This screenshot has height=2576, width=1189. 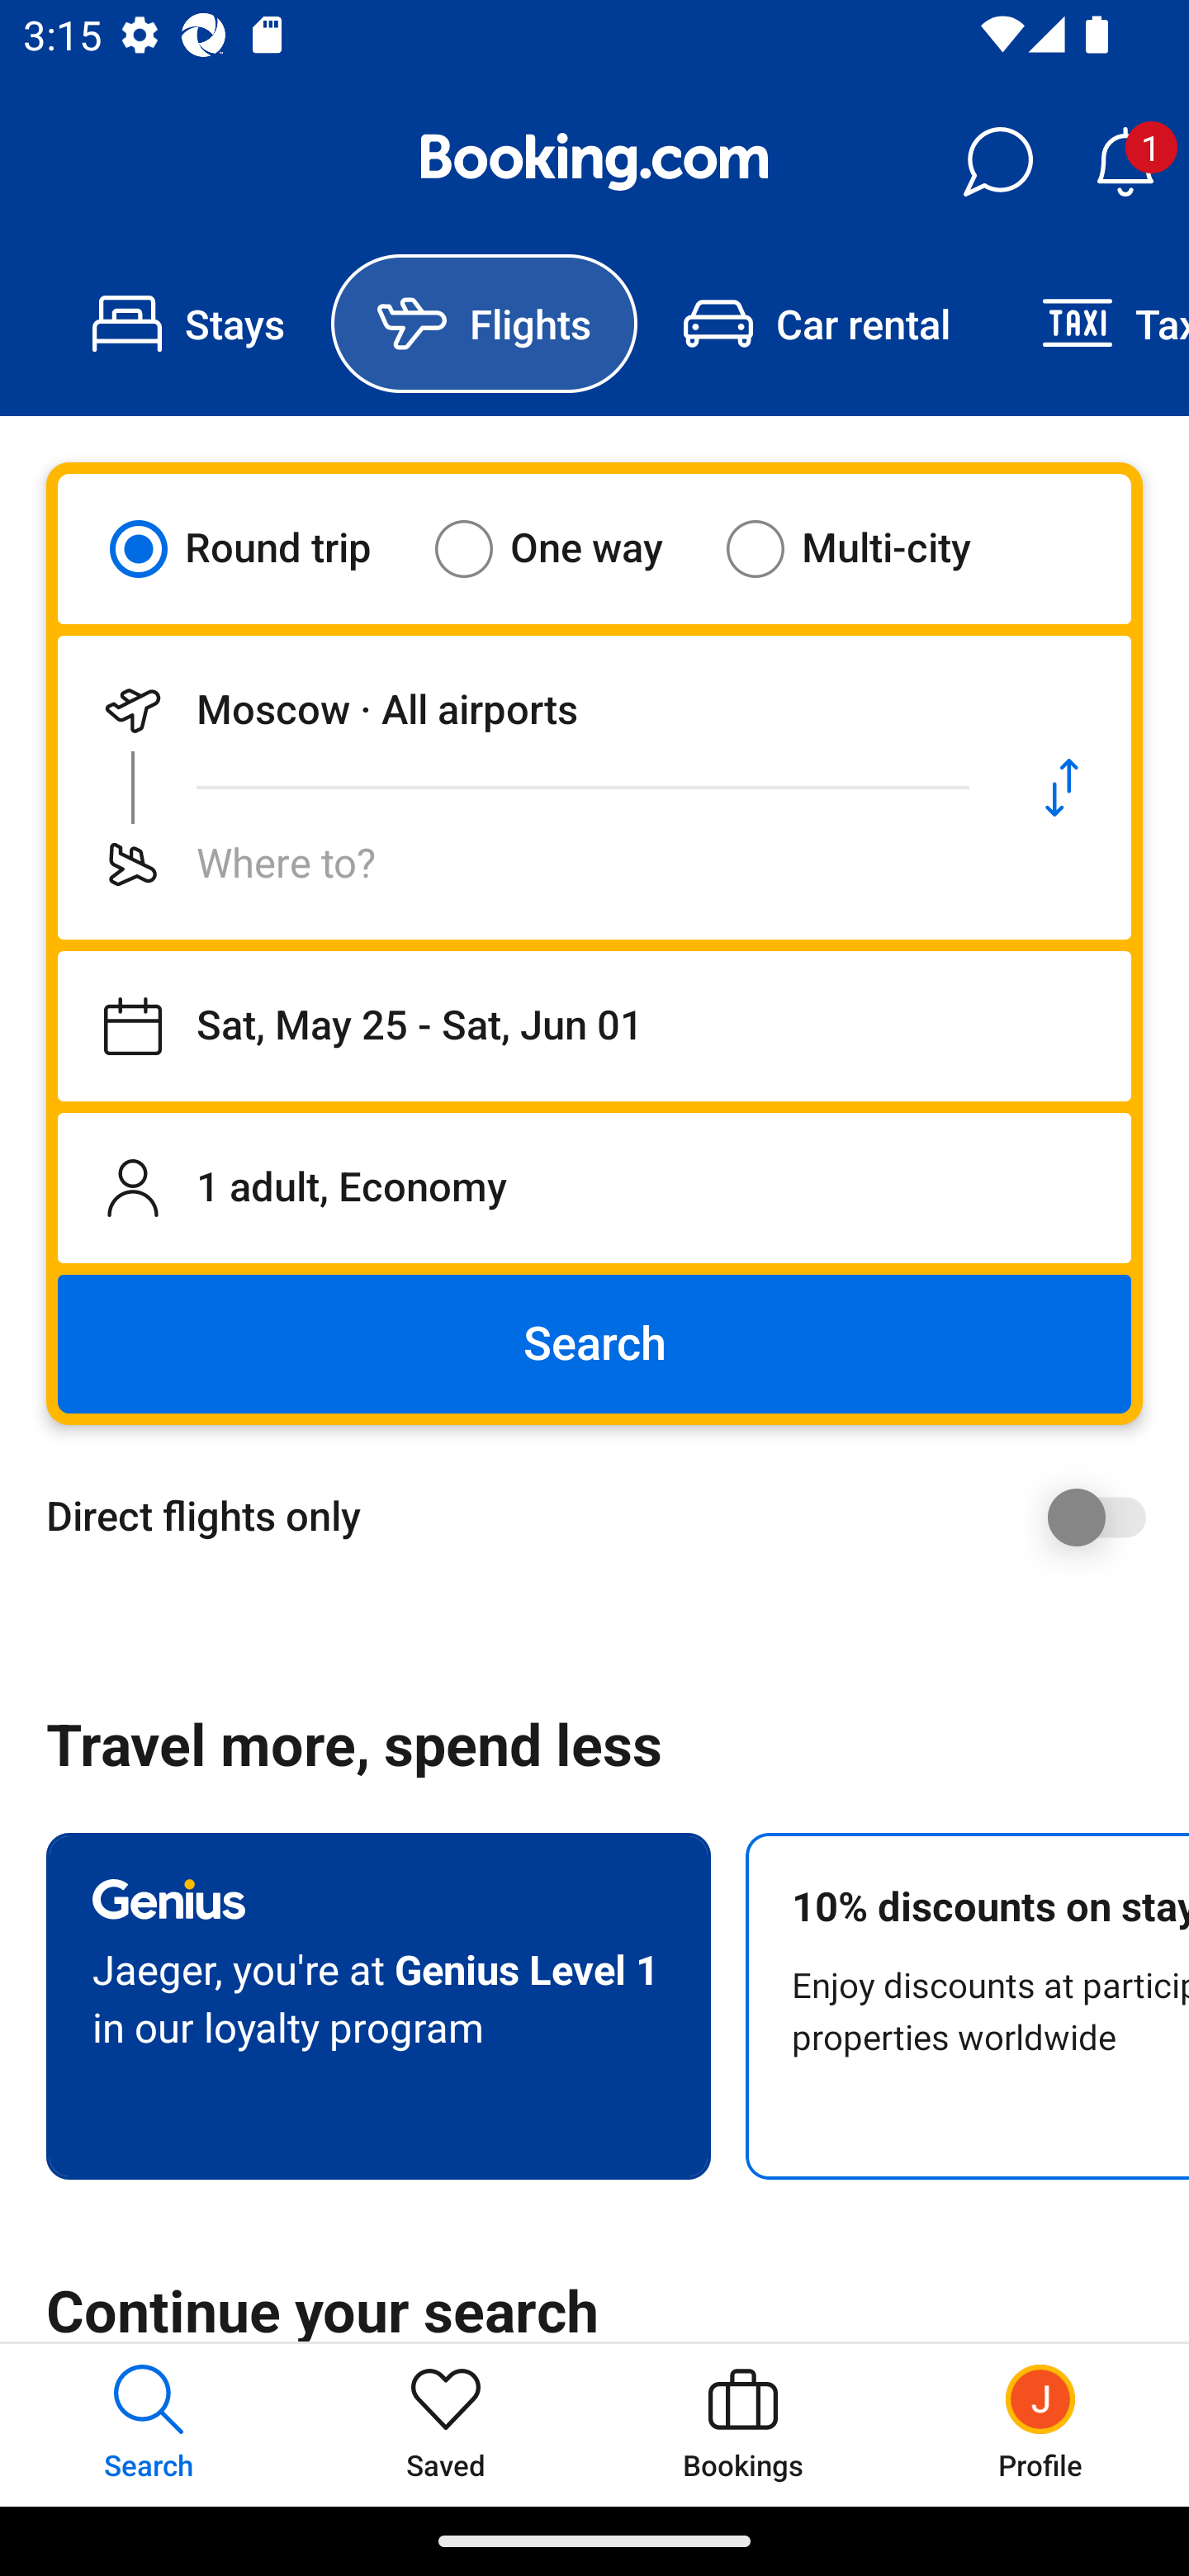 What do you see at coordinates (997, 162) in the screenshot?
I see `Messages` at bounding box center [997, 162].